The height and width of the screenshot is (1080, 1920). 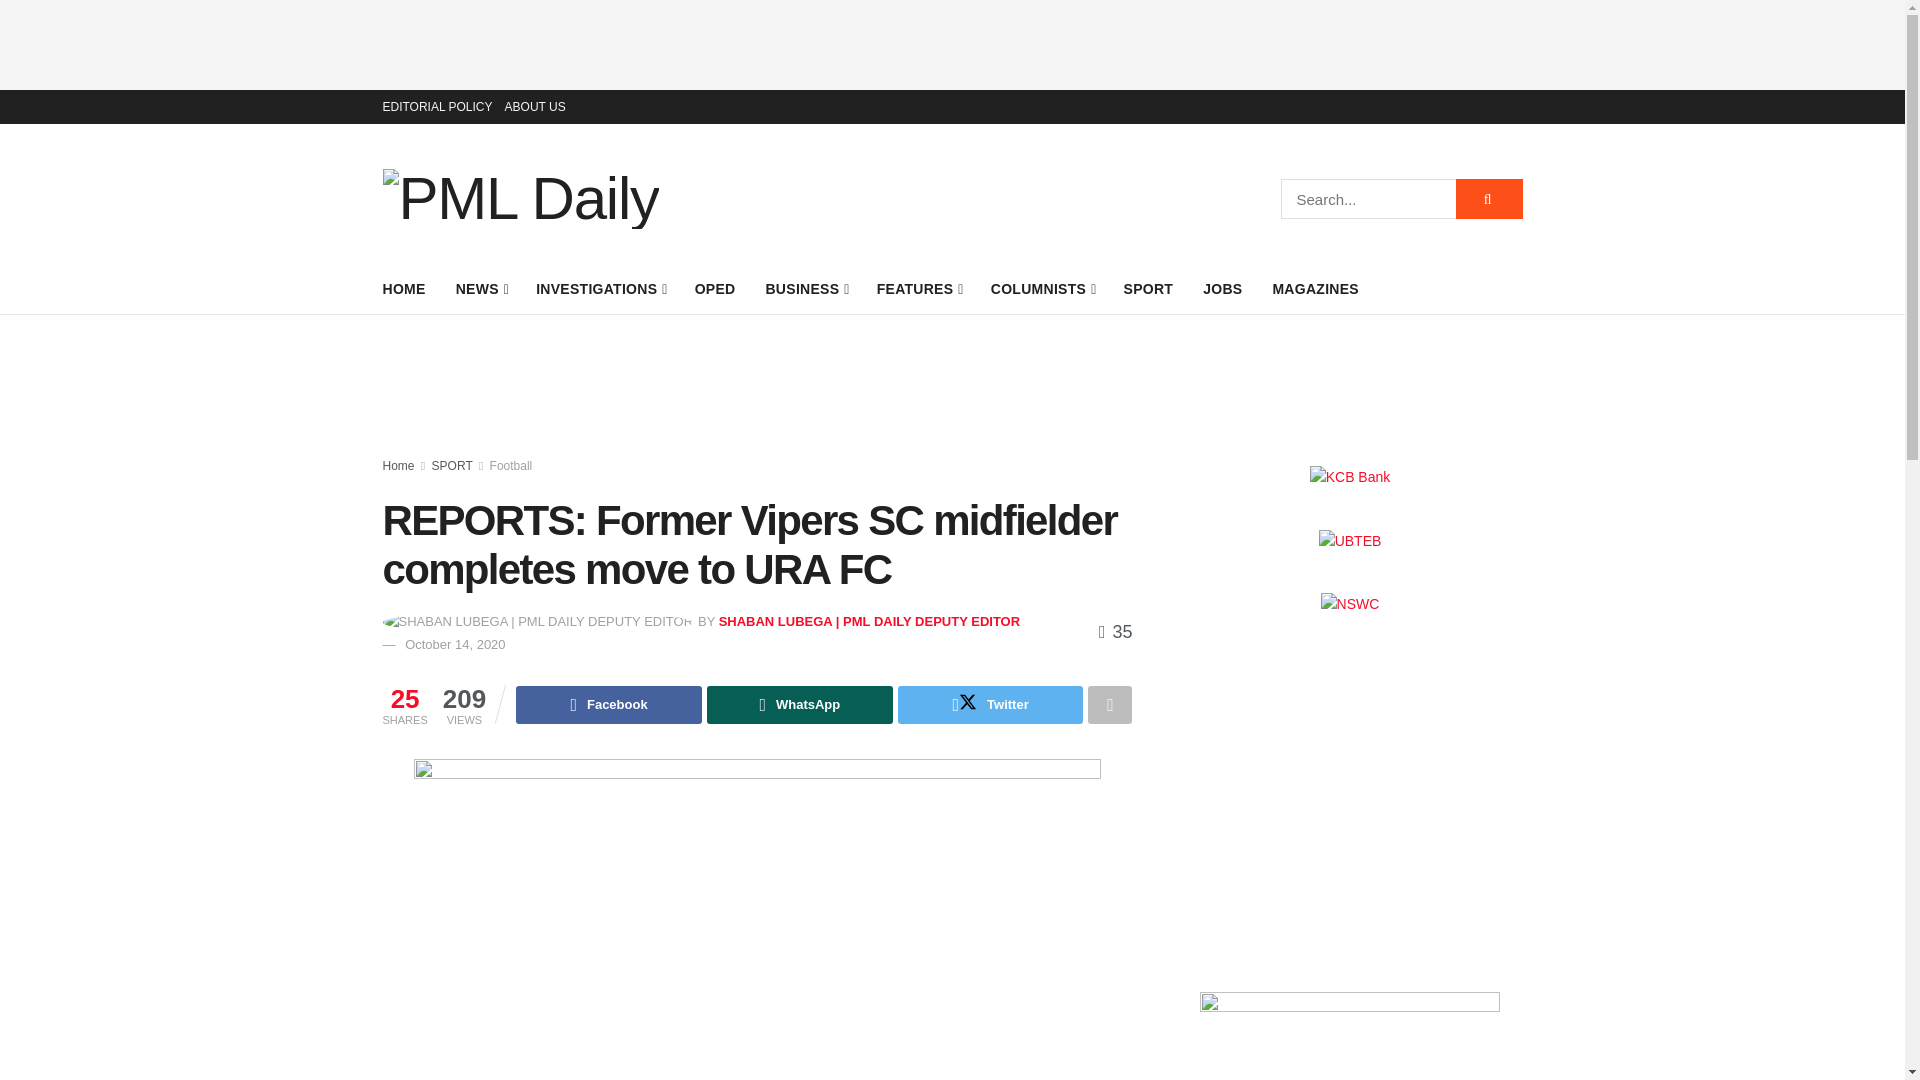 What do you see at coordinates (1315, 289) in the screenshot?
I see `MAGAZINES` at bounding box center [1315, 289].